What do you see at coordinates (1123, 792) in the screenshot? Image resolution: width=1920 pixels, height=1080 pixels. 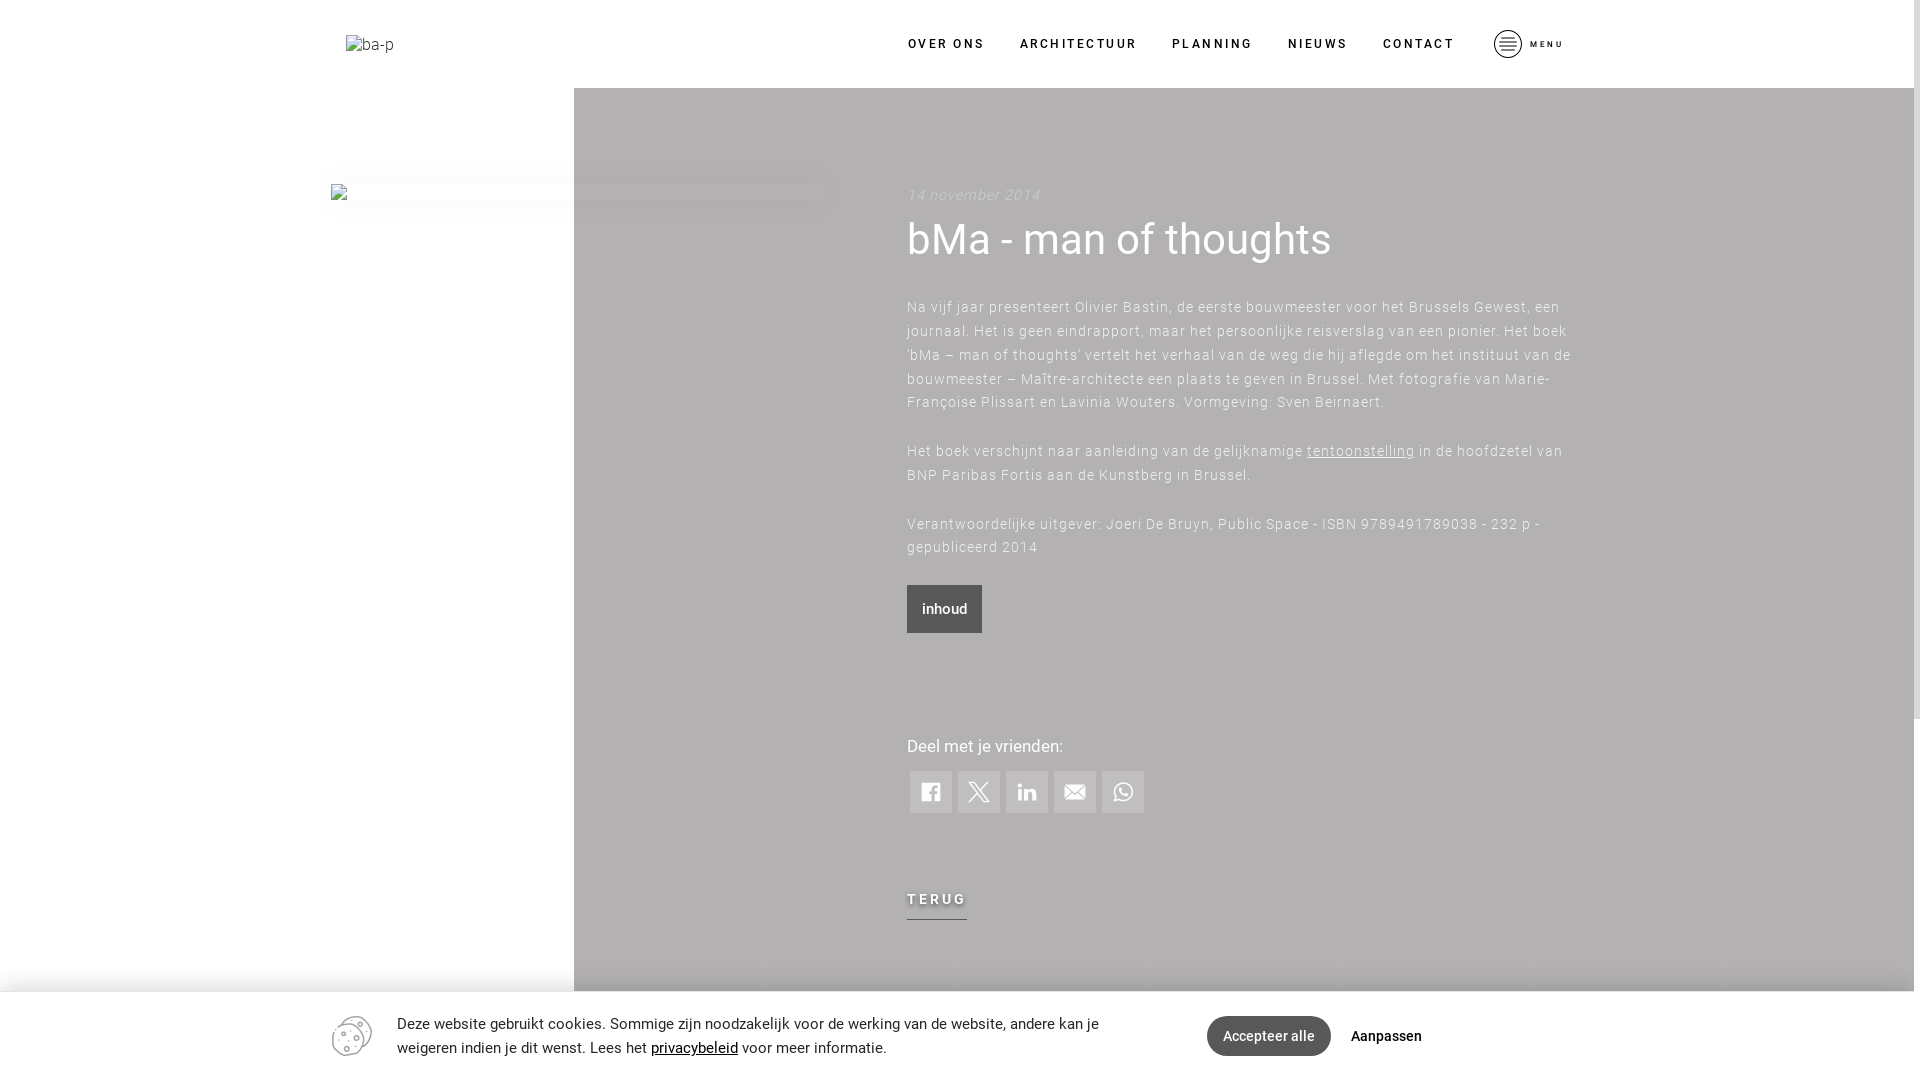 I see `Share via whatsapp` at bounding box center [1123, 792].